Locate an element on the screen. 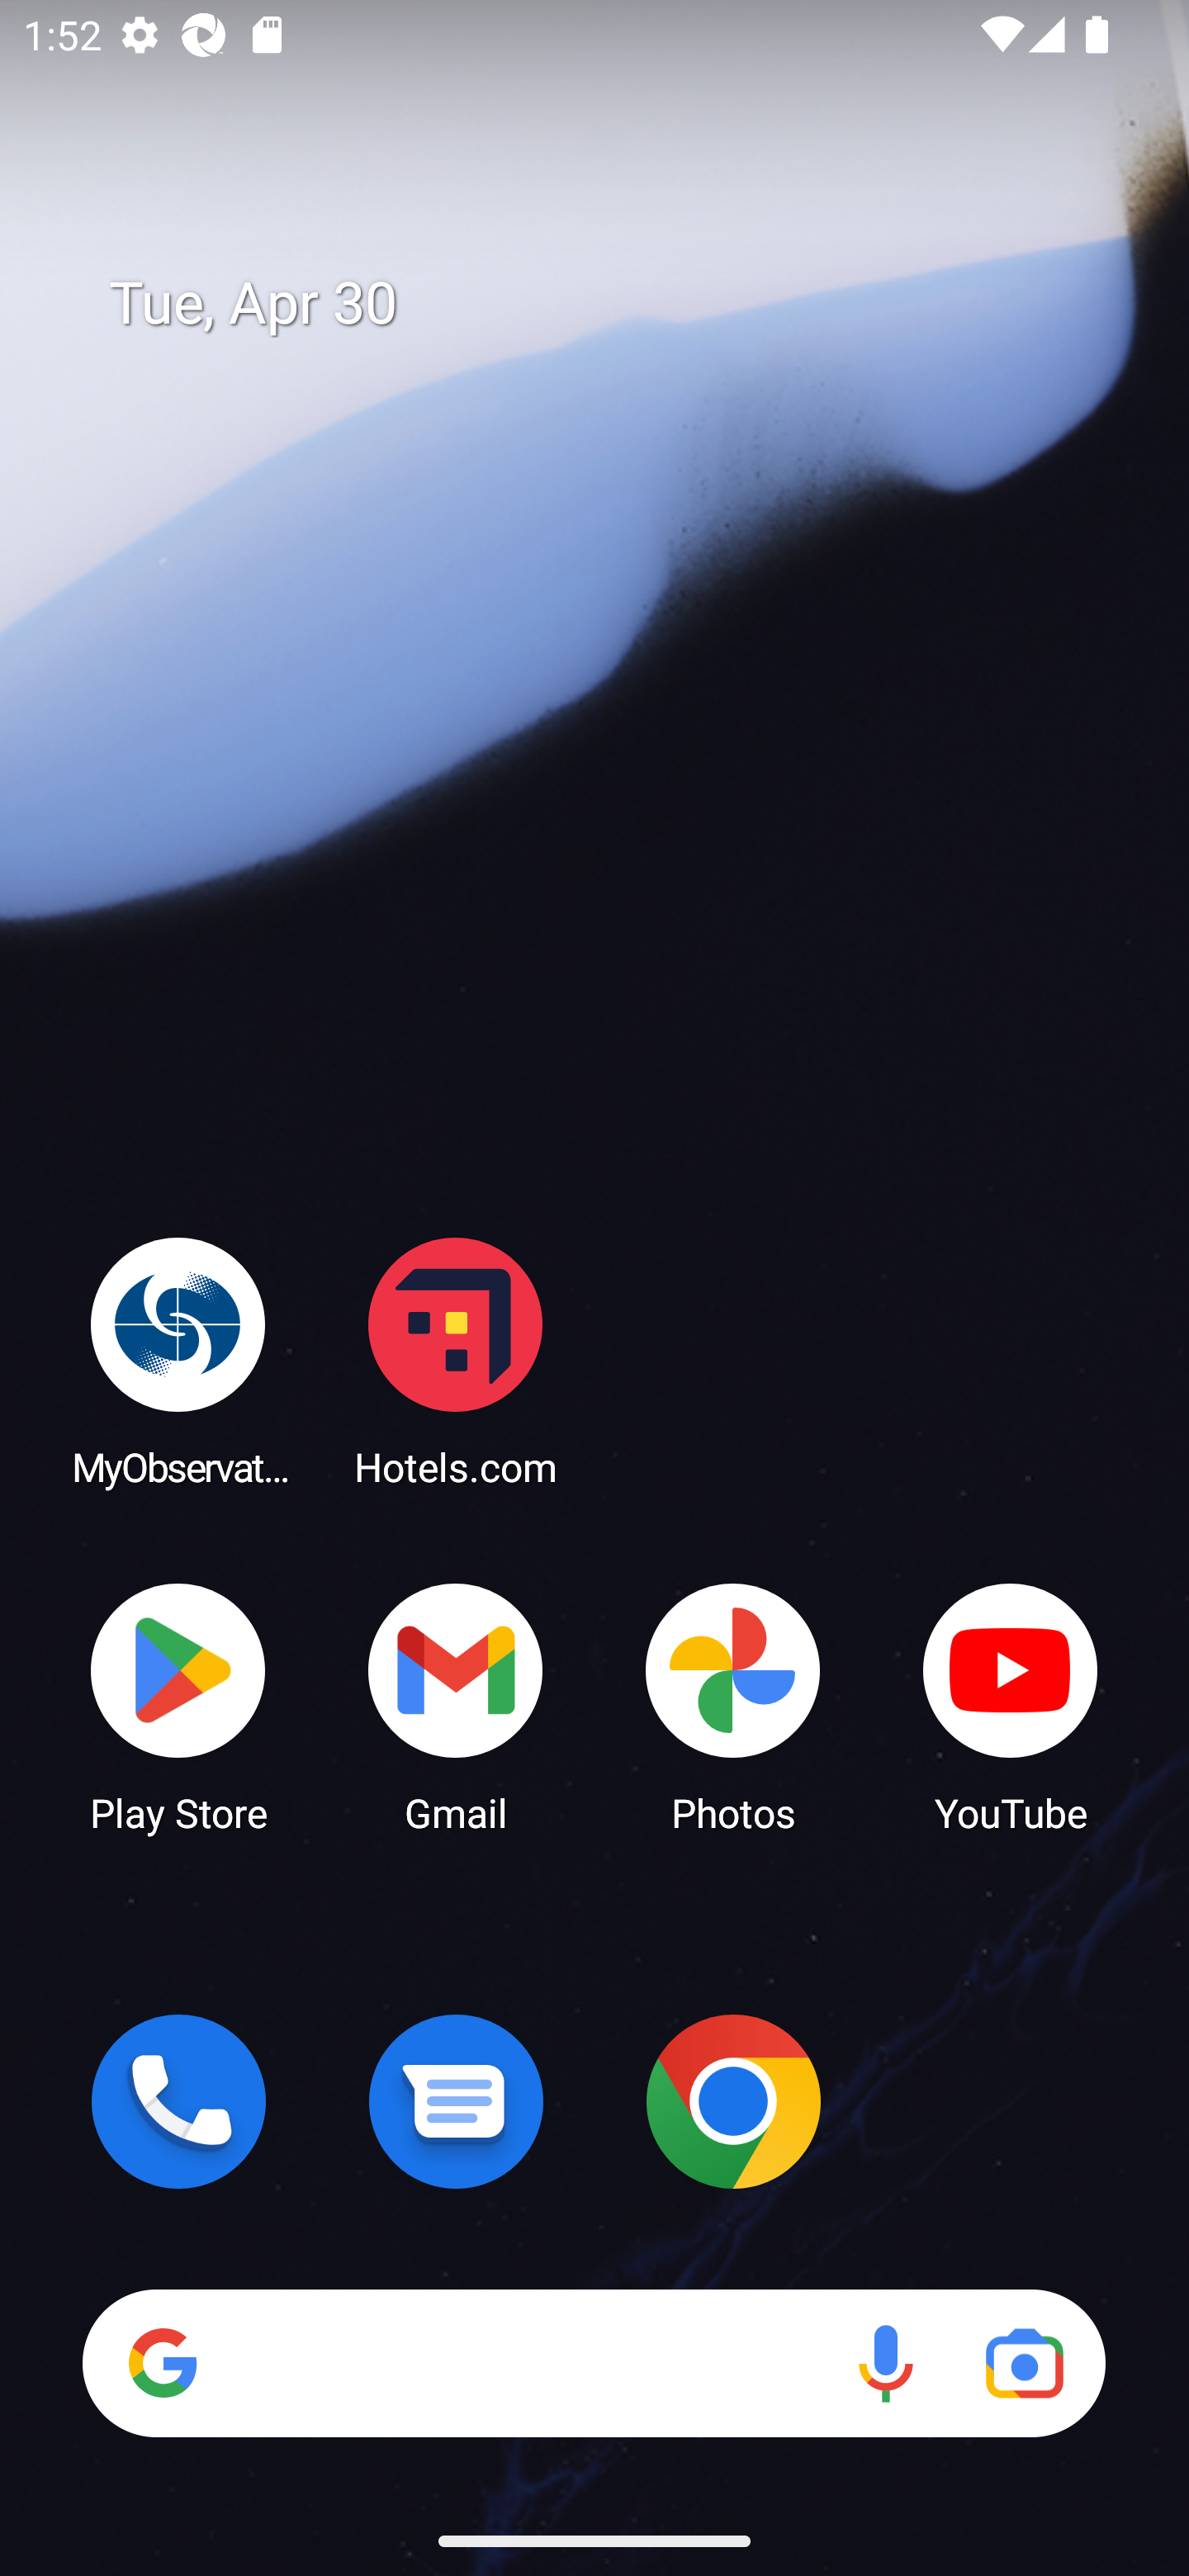 This screenshot has width=1189, height=2576. Play Store is located at coordinates (178, 1706).